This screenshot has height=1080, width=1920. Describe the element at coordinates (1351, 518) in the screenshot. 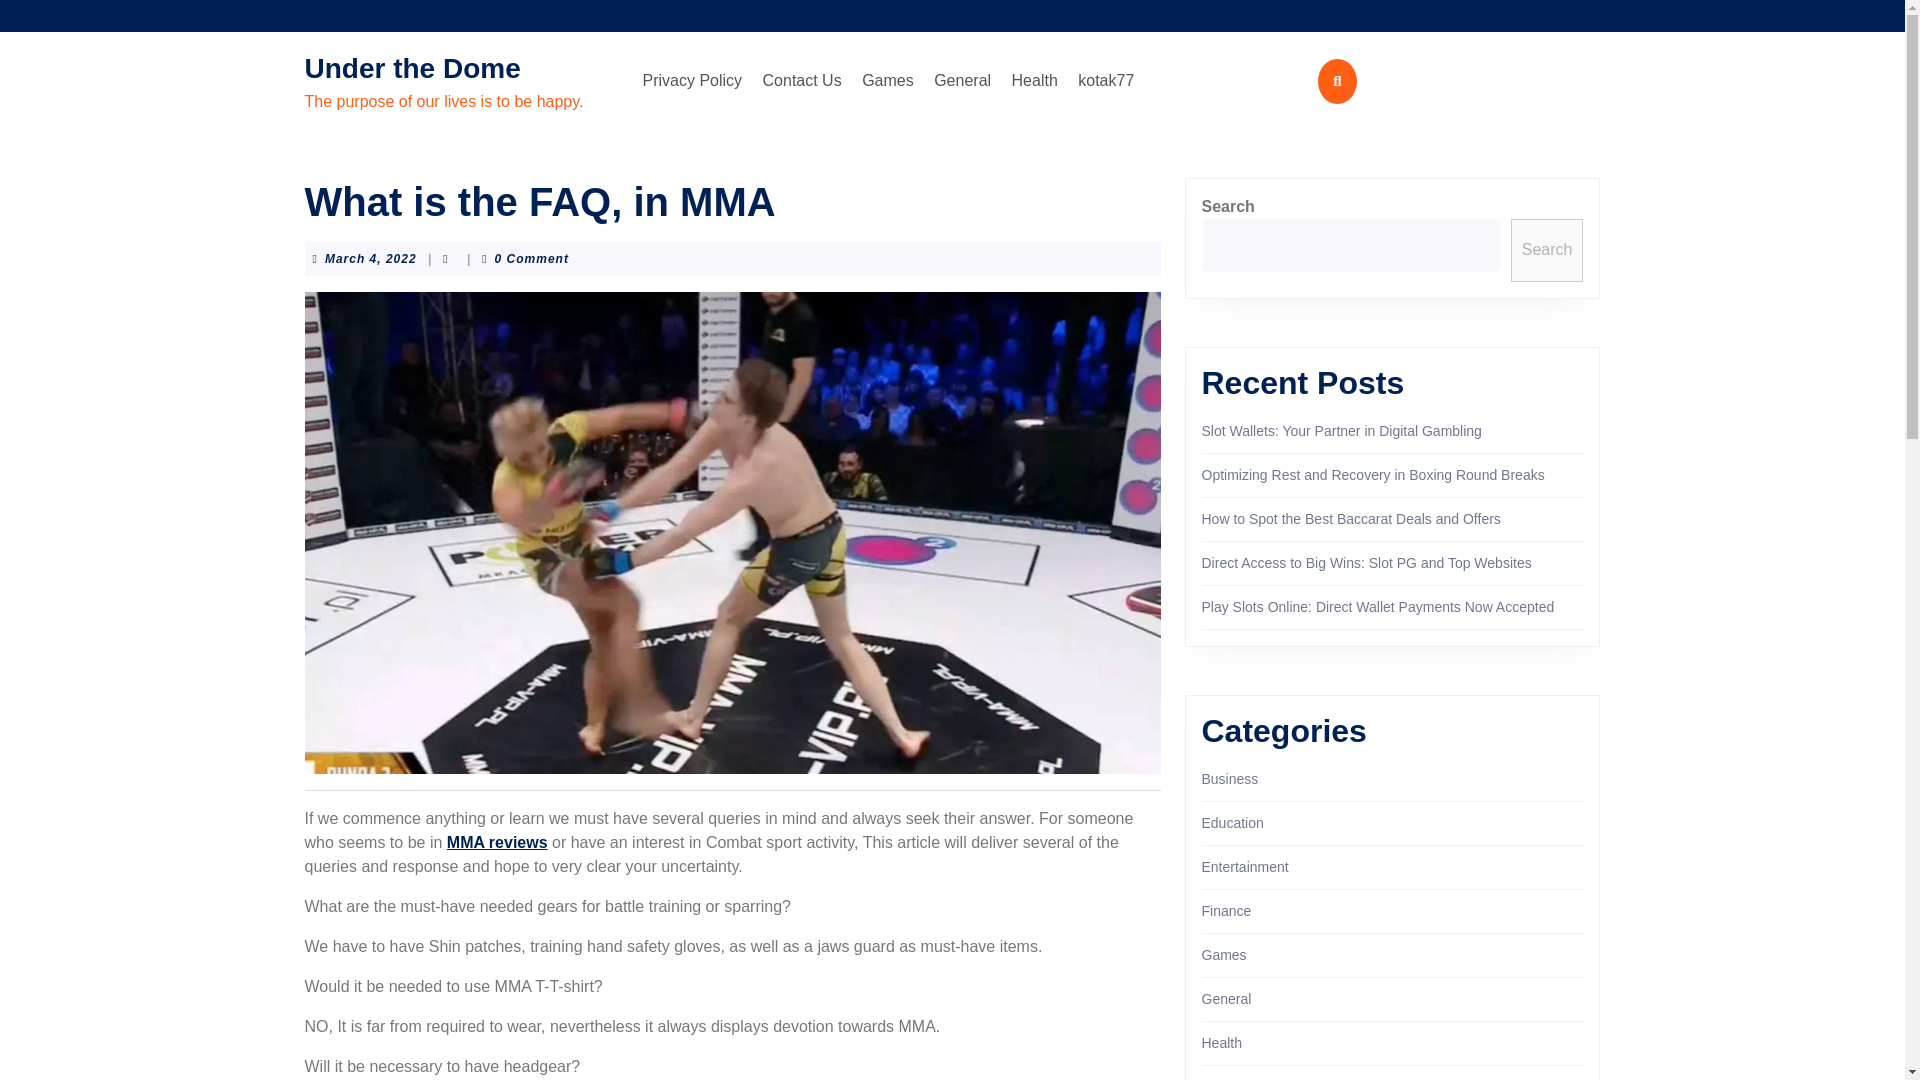

I see `Education` at that location.